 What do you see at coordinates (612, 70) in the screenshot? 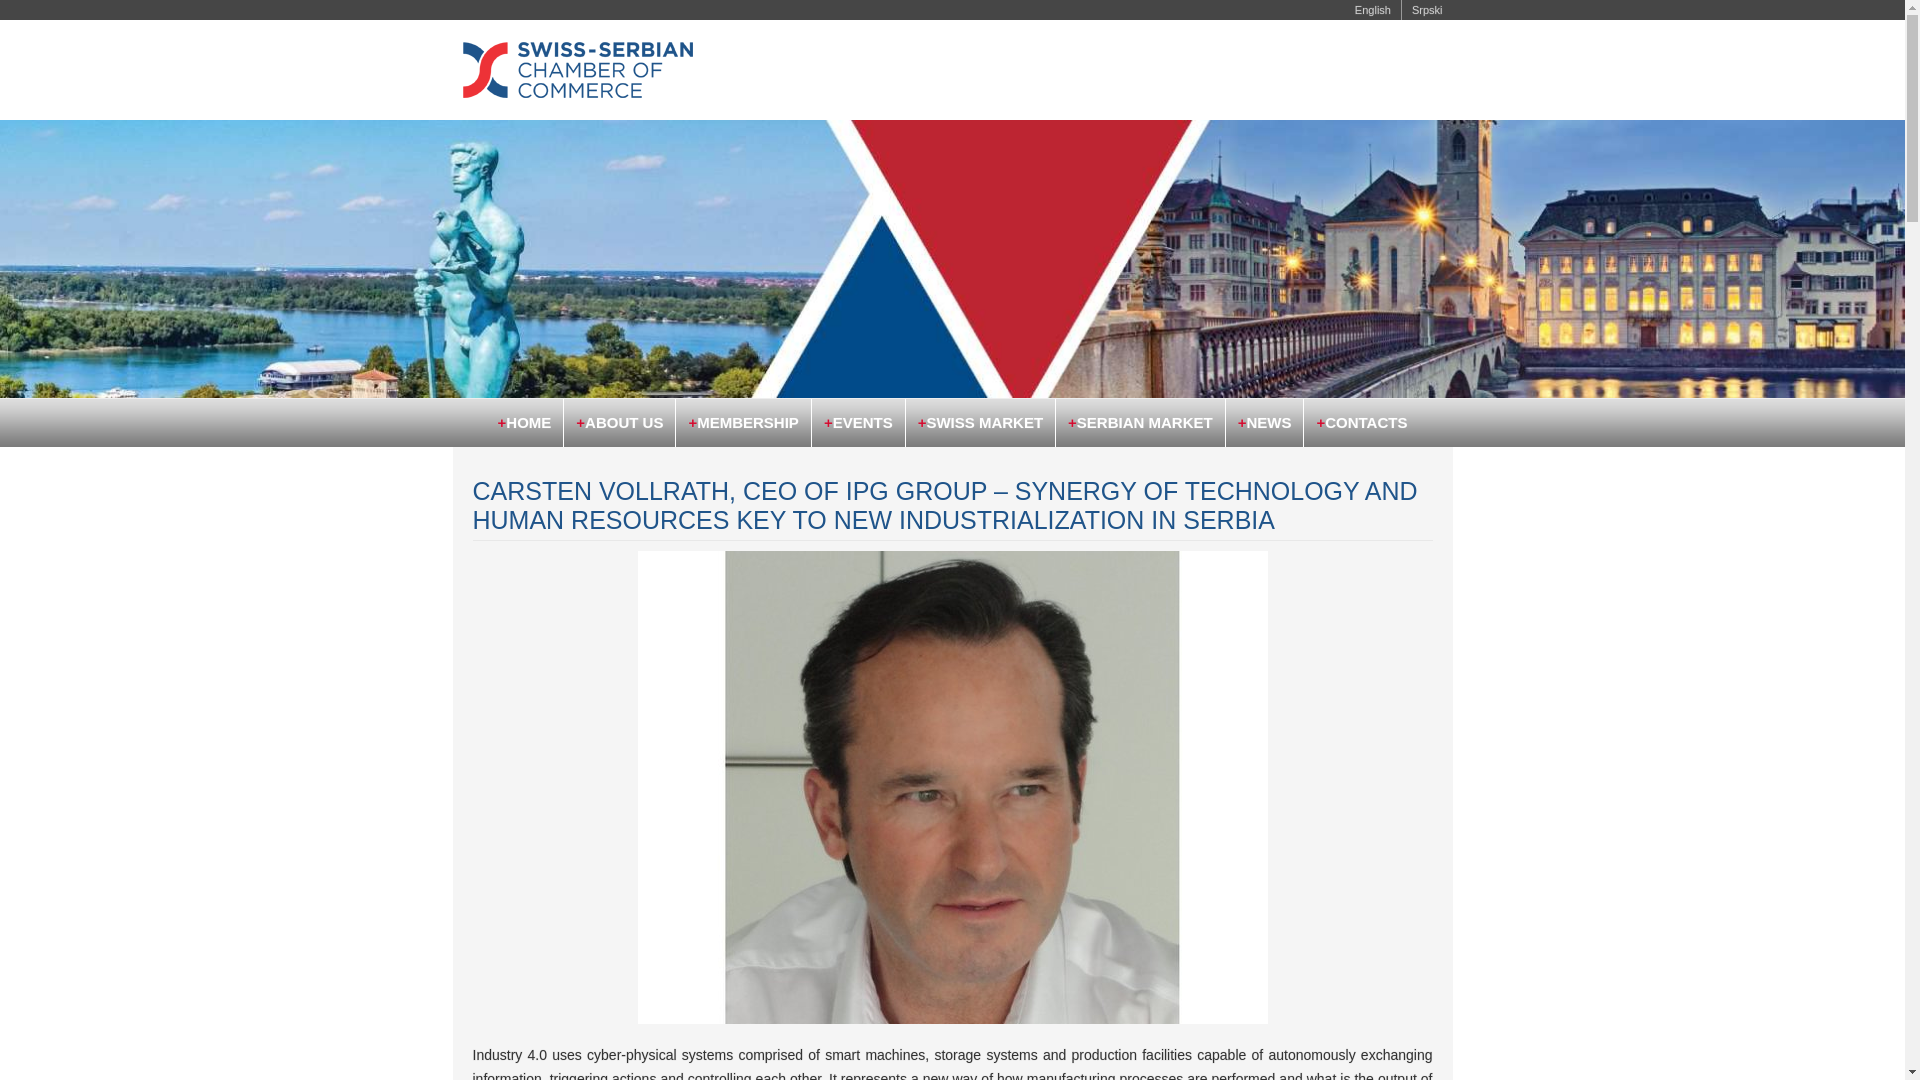
I see `SSCC` at bounding box center [612, 70].